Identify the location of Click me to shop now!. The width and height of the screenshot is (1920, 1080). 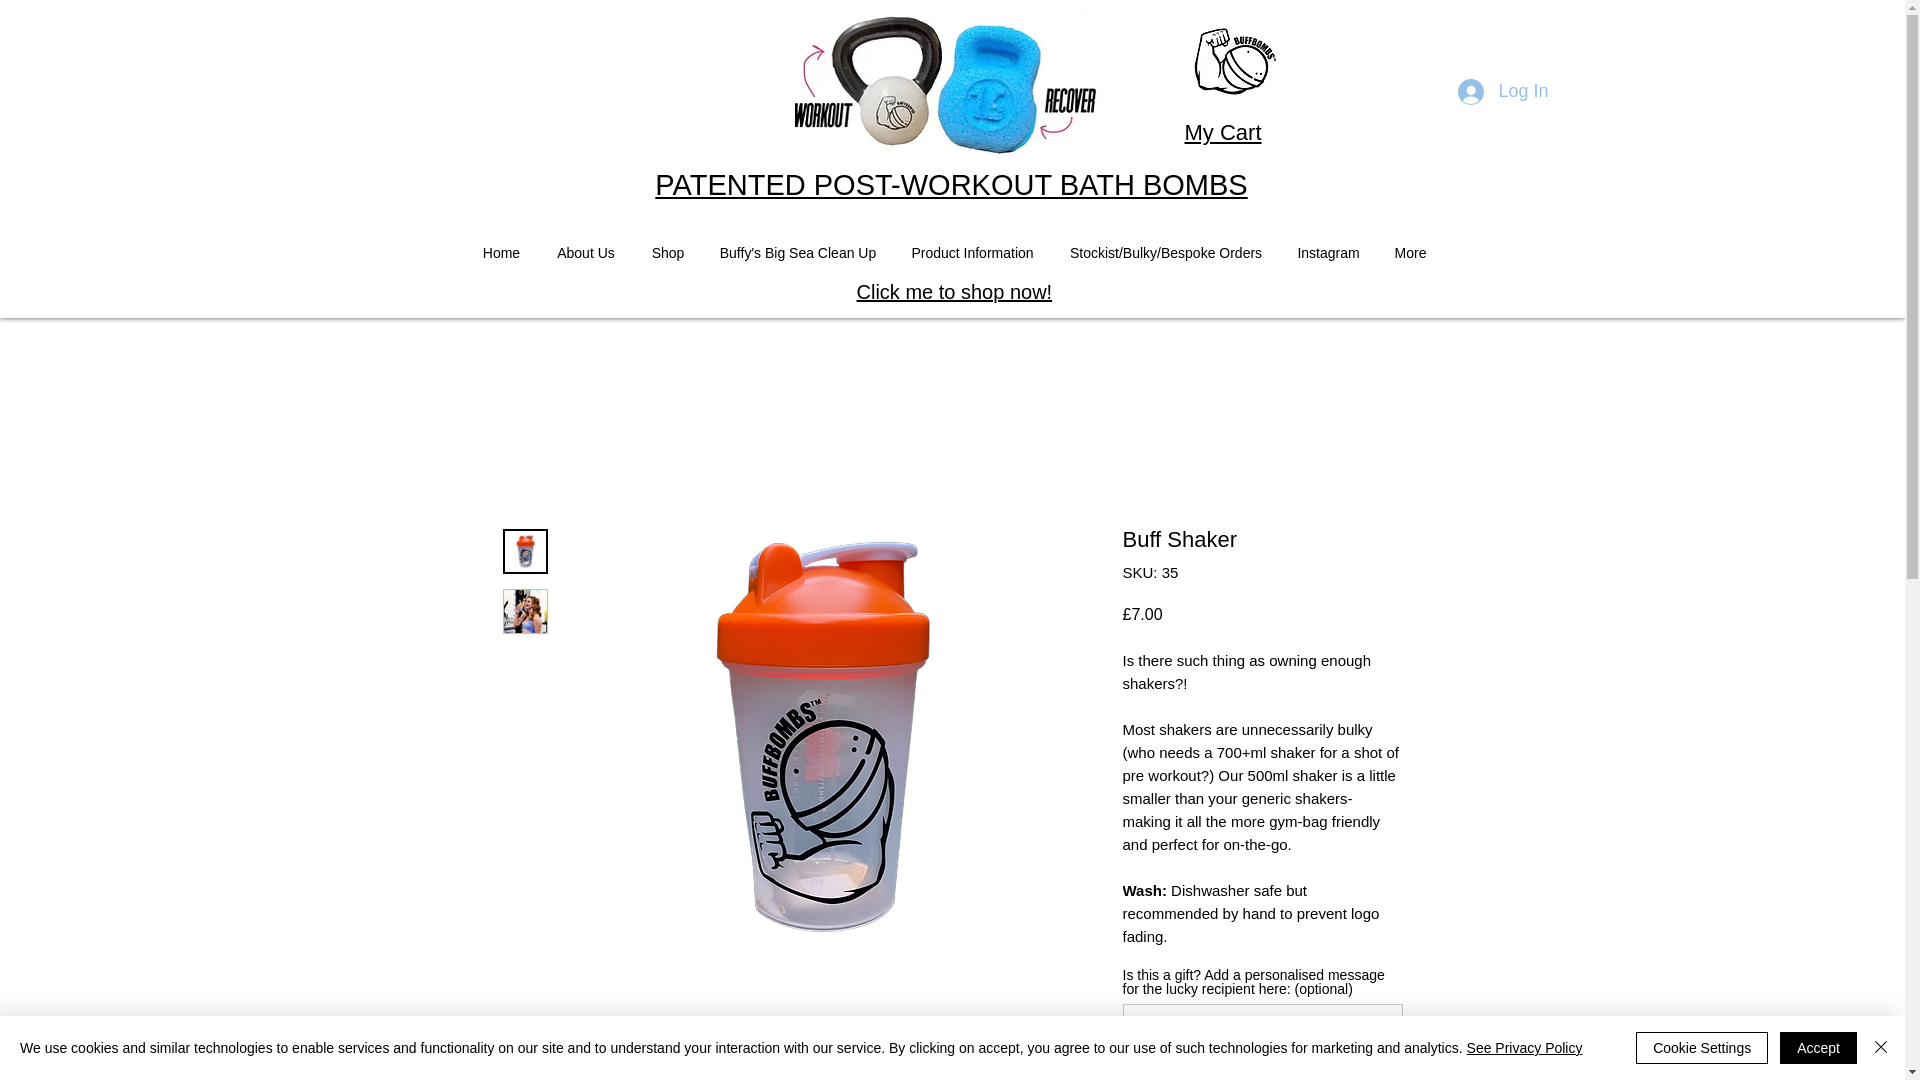
(954, 292).